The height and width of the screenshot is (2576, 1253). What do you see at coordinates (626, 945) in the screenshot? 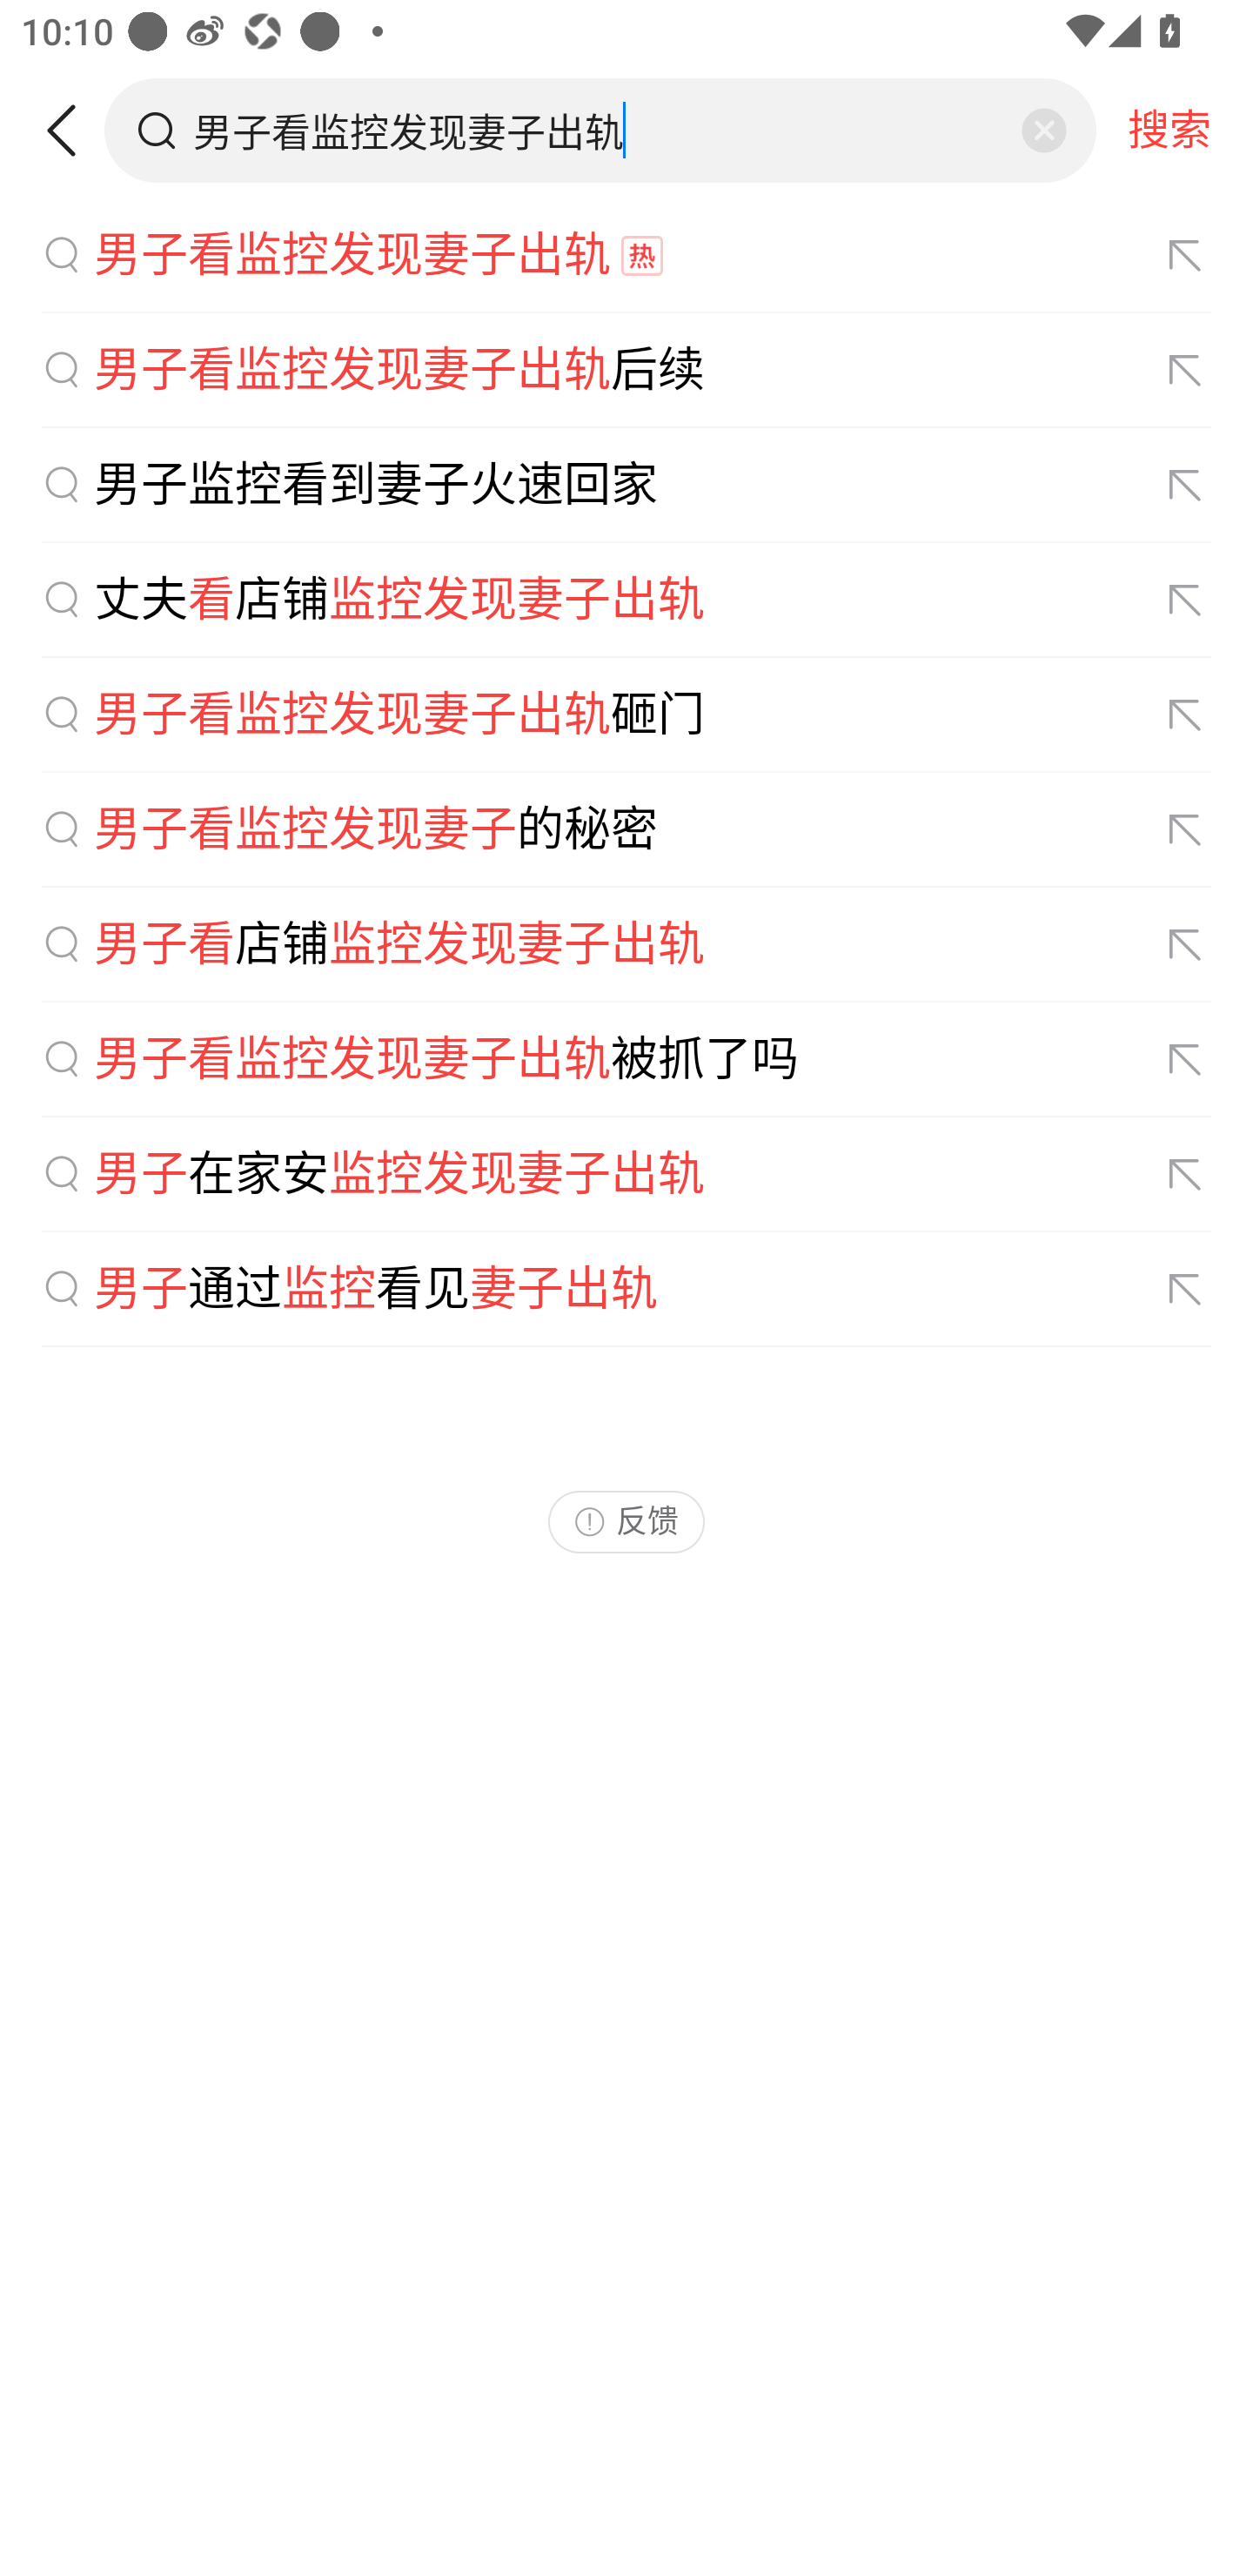
I see `男子看店铺监控发现妻子出轨 填充搜索词男子看店铺监控发现妻子出轨至搜索框` at bounding box center [626, 945].